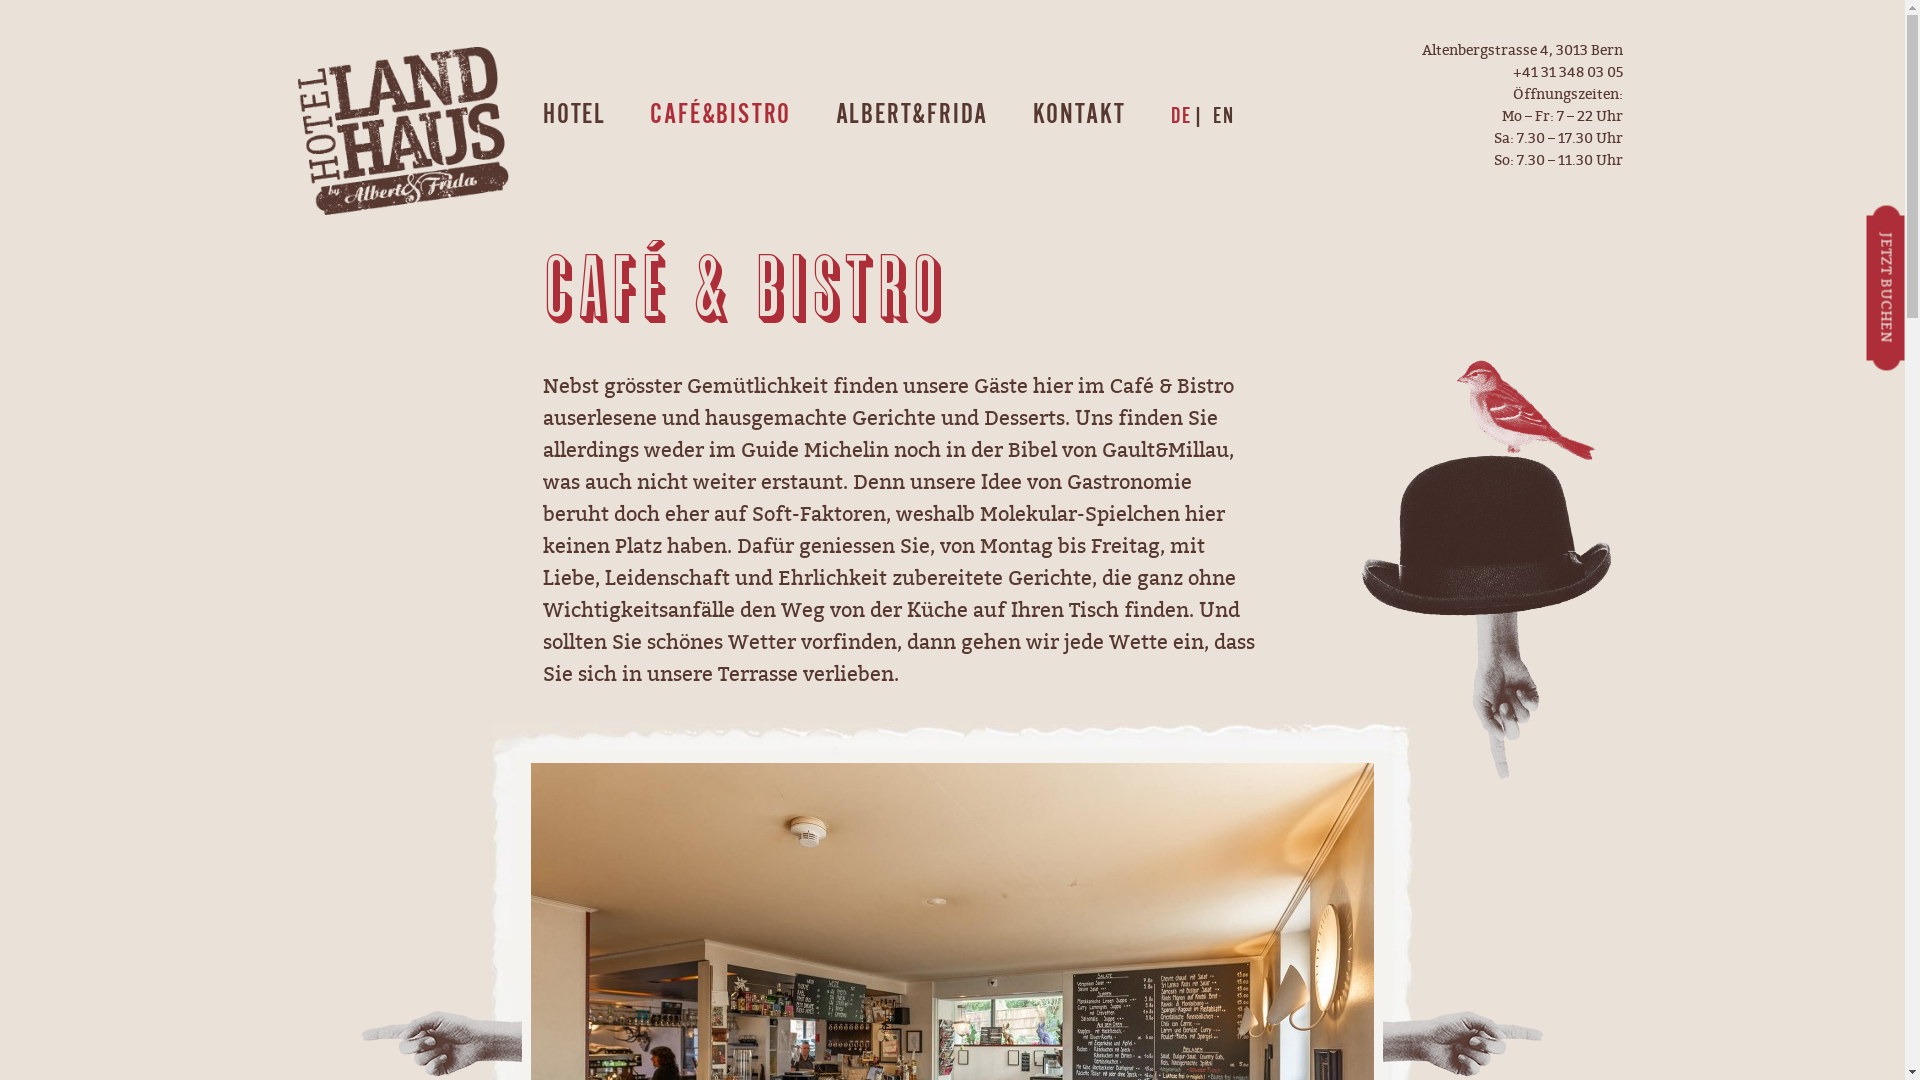 This screenshot has height=1080, width=1920. What do you see at coordinates (1464, 1044) in the screenshot?
I see `weiter` at bounding box center [1464, 1044].